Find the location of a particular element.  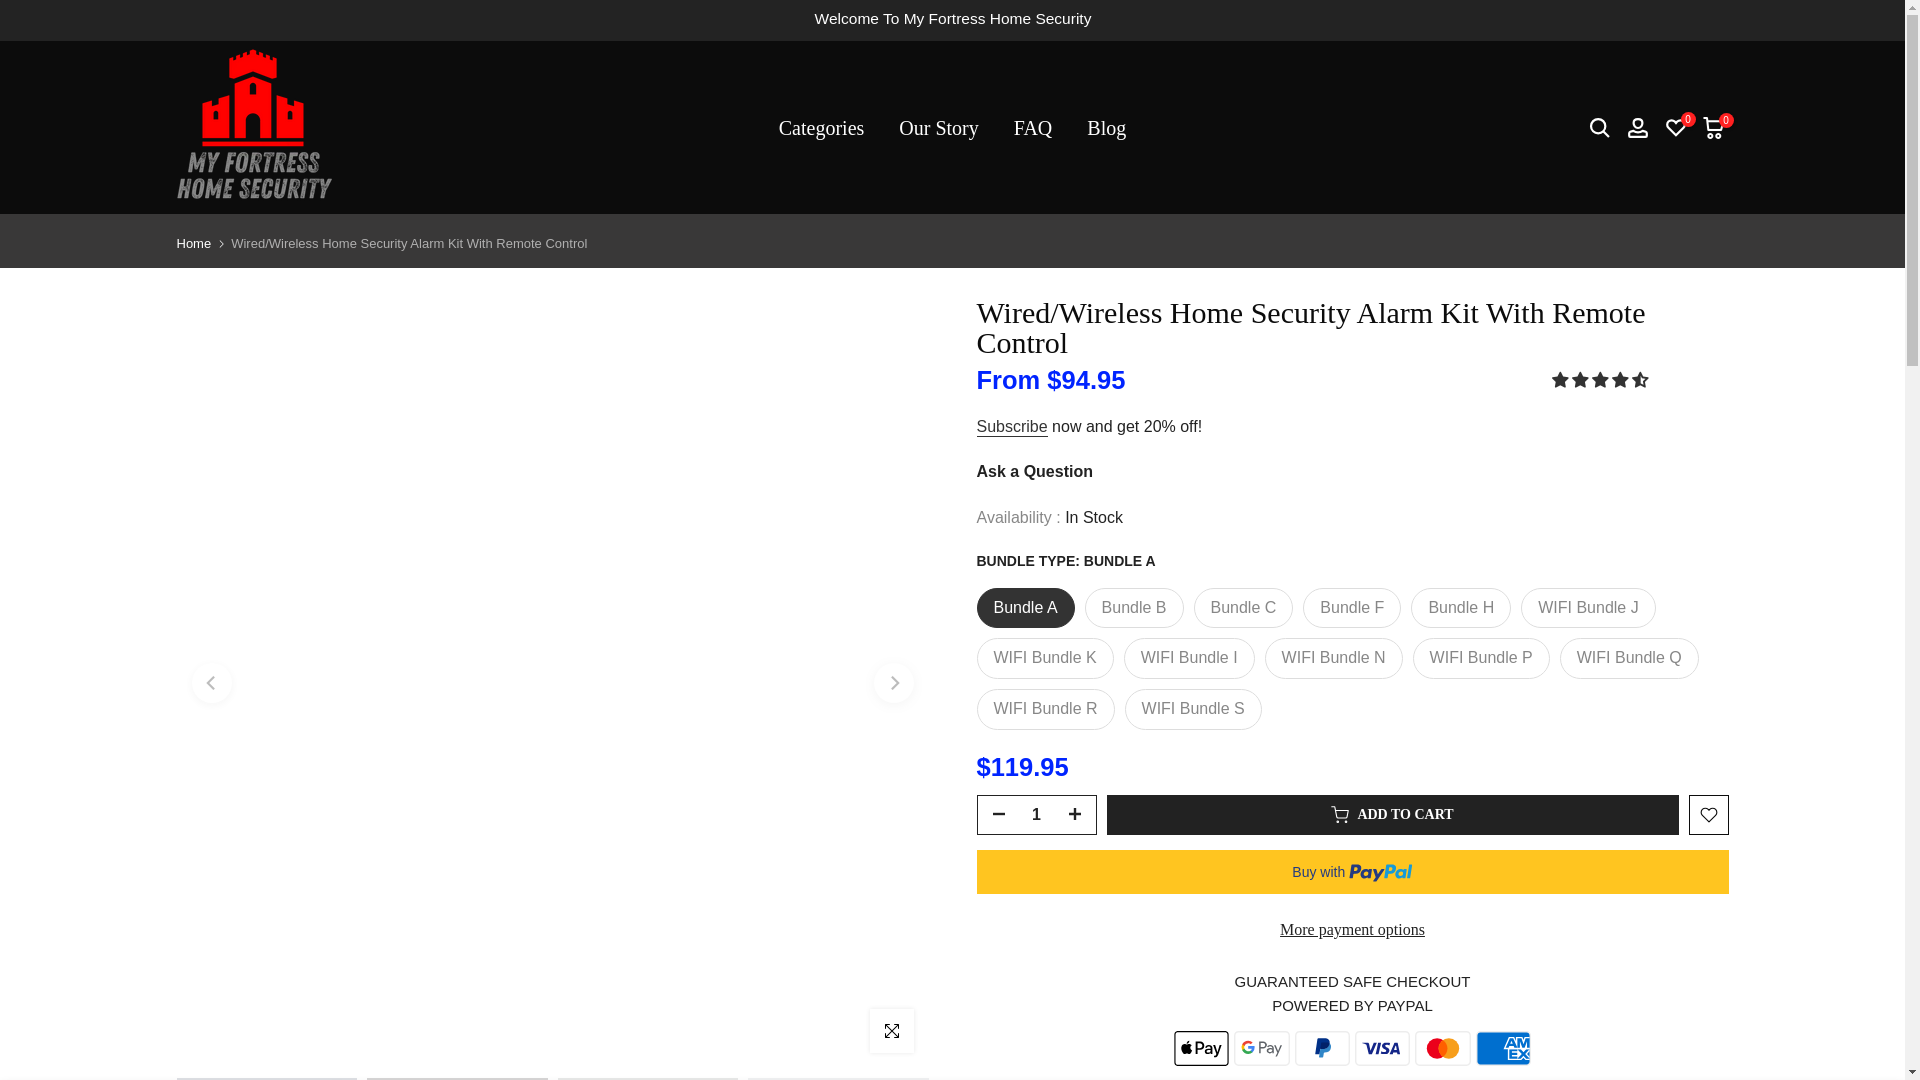

0 is located at coordinates (1712, 126).